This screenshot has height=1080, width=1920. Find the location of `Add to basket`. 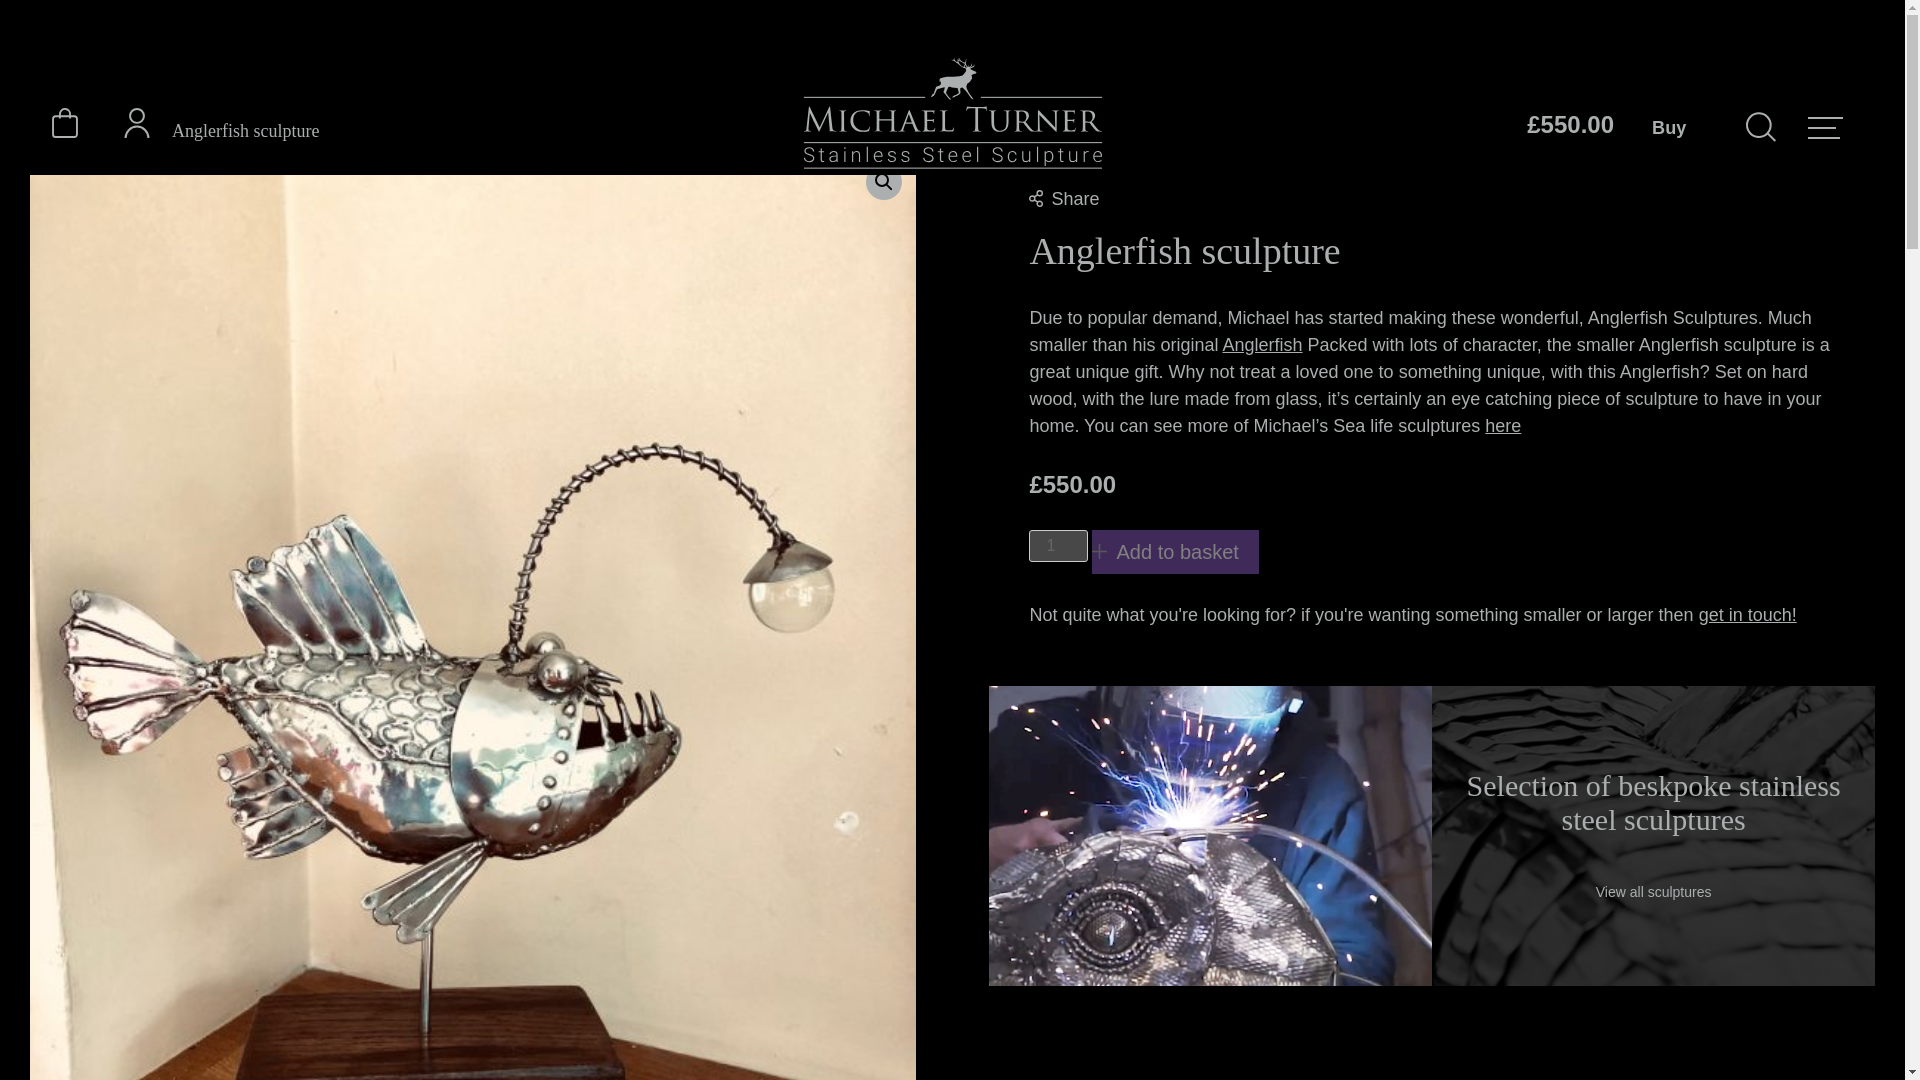

Add to basket is located at coordinates (1176, 552).